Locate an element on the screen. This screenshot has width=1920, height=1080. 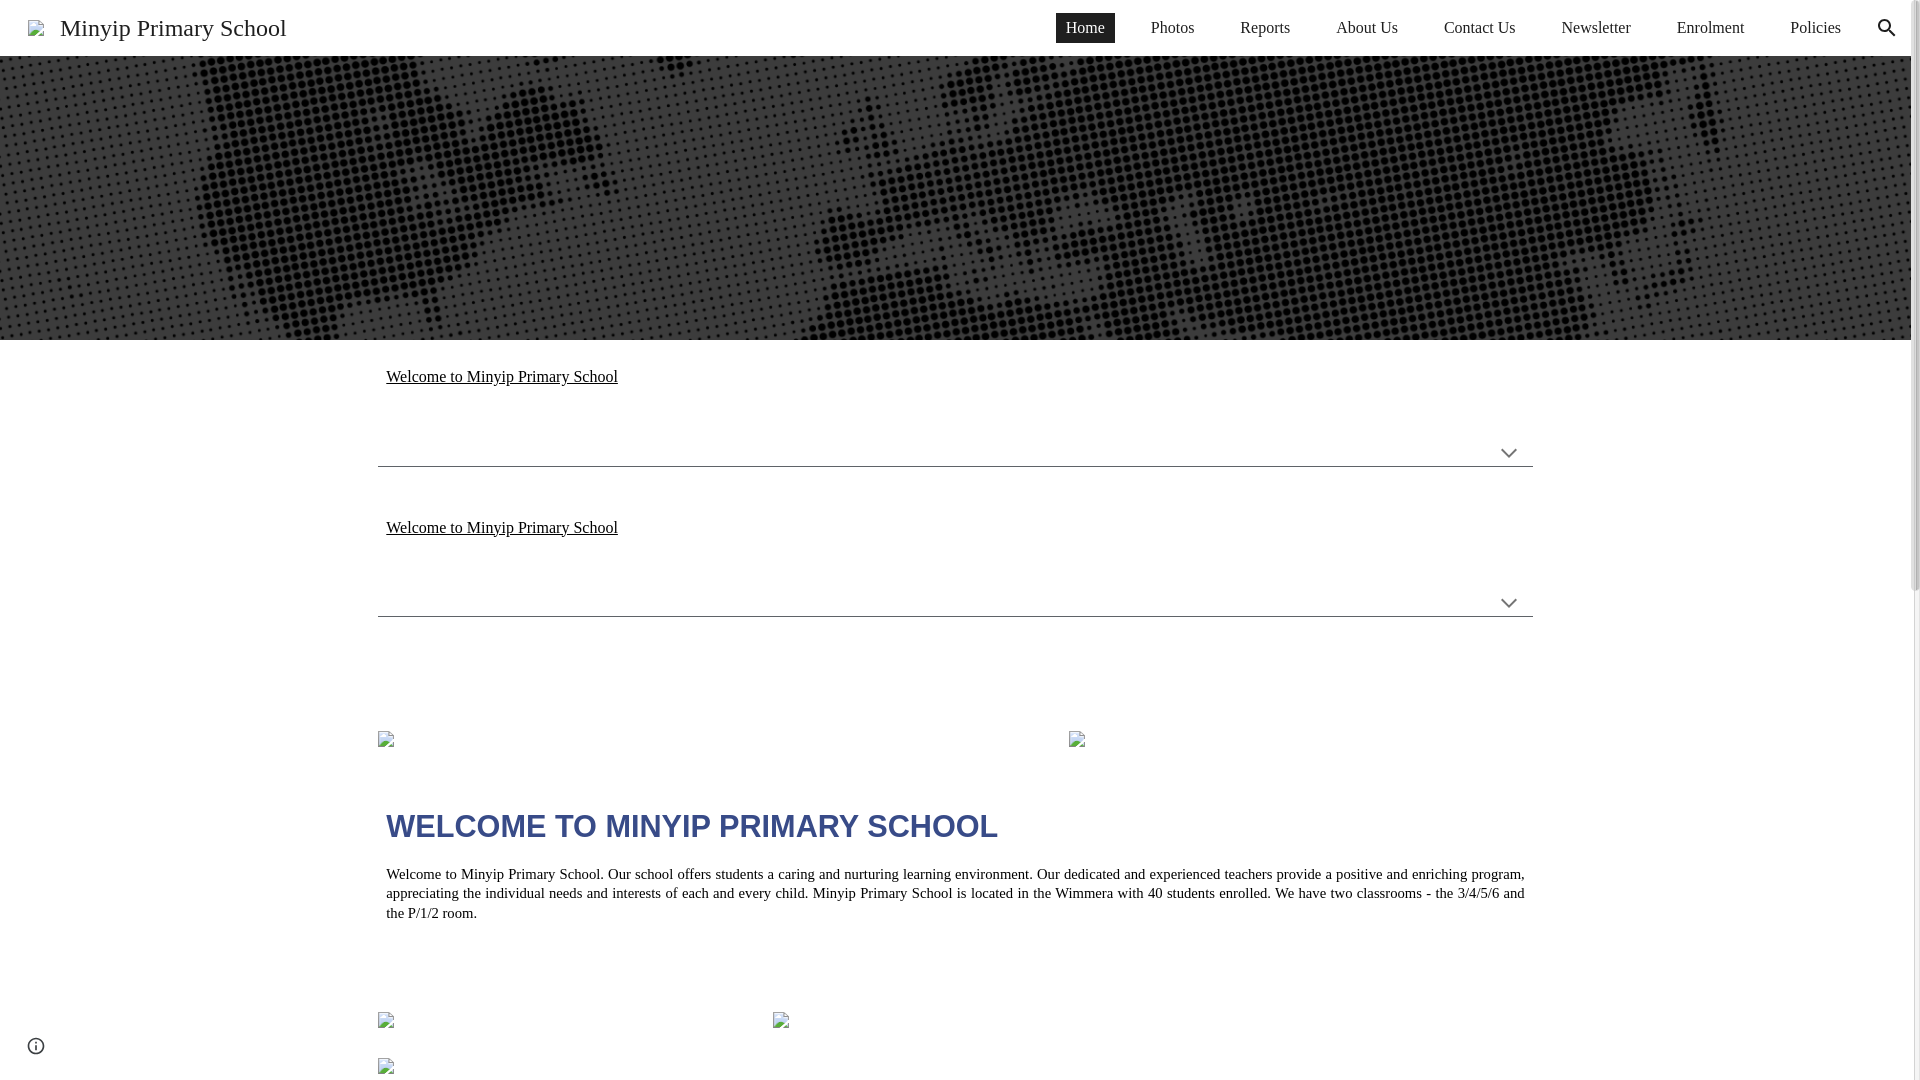
Newsletter is located at coordinates (1595, 28).